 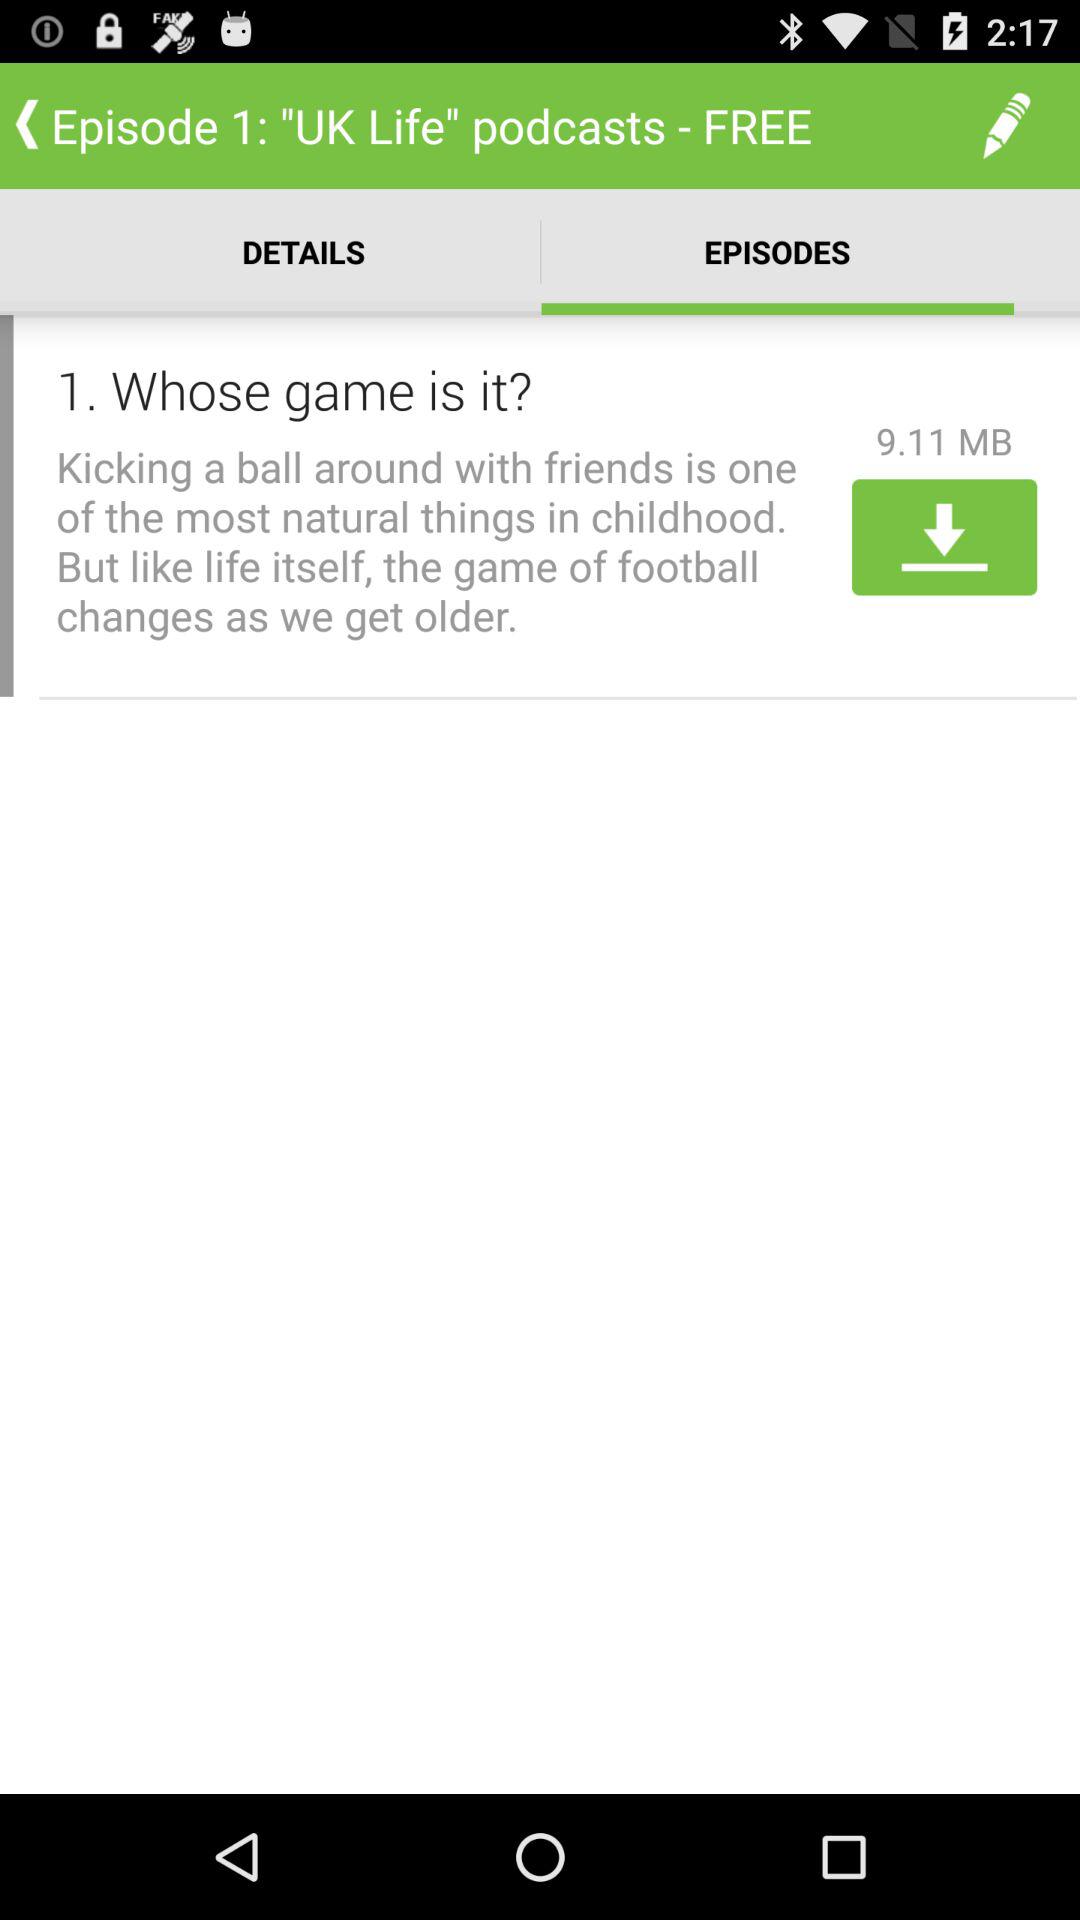 What do you see at coordinates (6, 506) in the screenshot?
I see `open item to the left of 1 whose game item` at bounding box center [6, 506].